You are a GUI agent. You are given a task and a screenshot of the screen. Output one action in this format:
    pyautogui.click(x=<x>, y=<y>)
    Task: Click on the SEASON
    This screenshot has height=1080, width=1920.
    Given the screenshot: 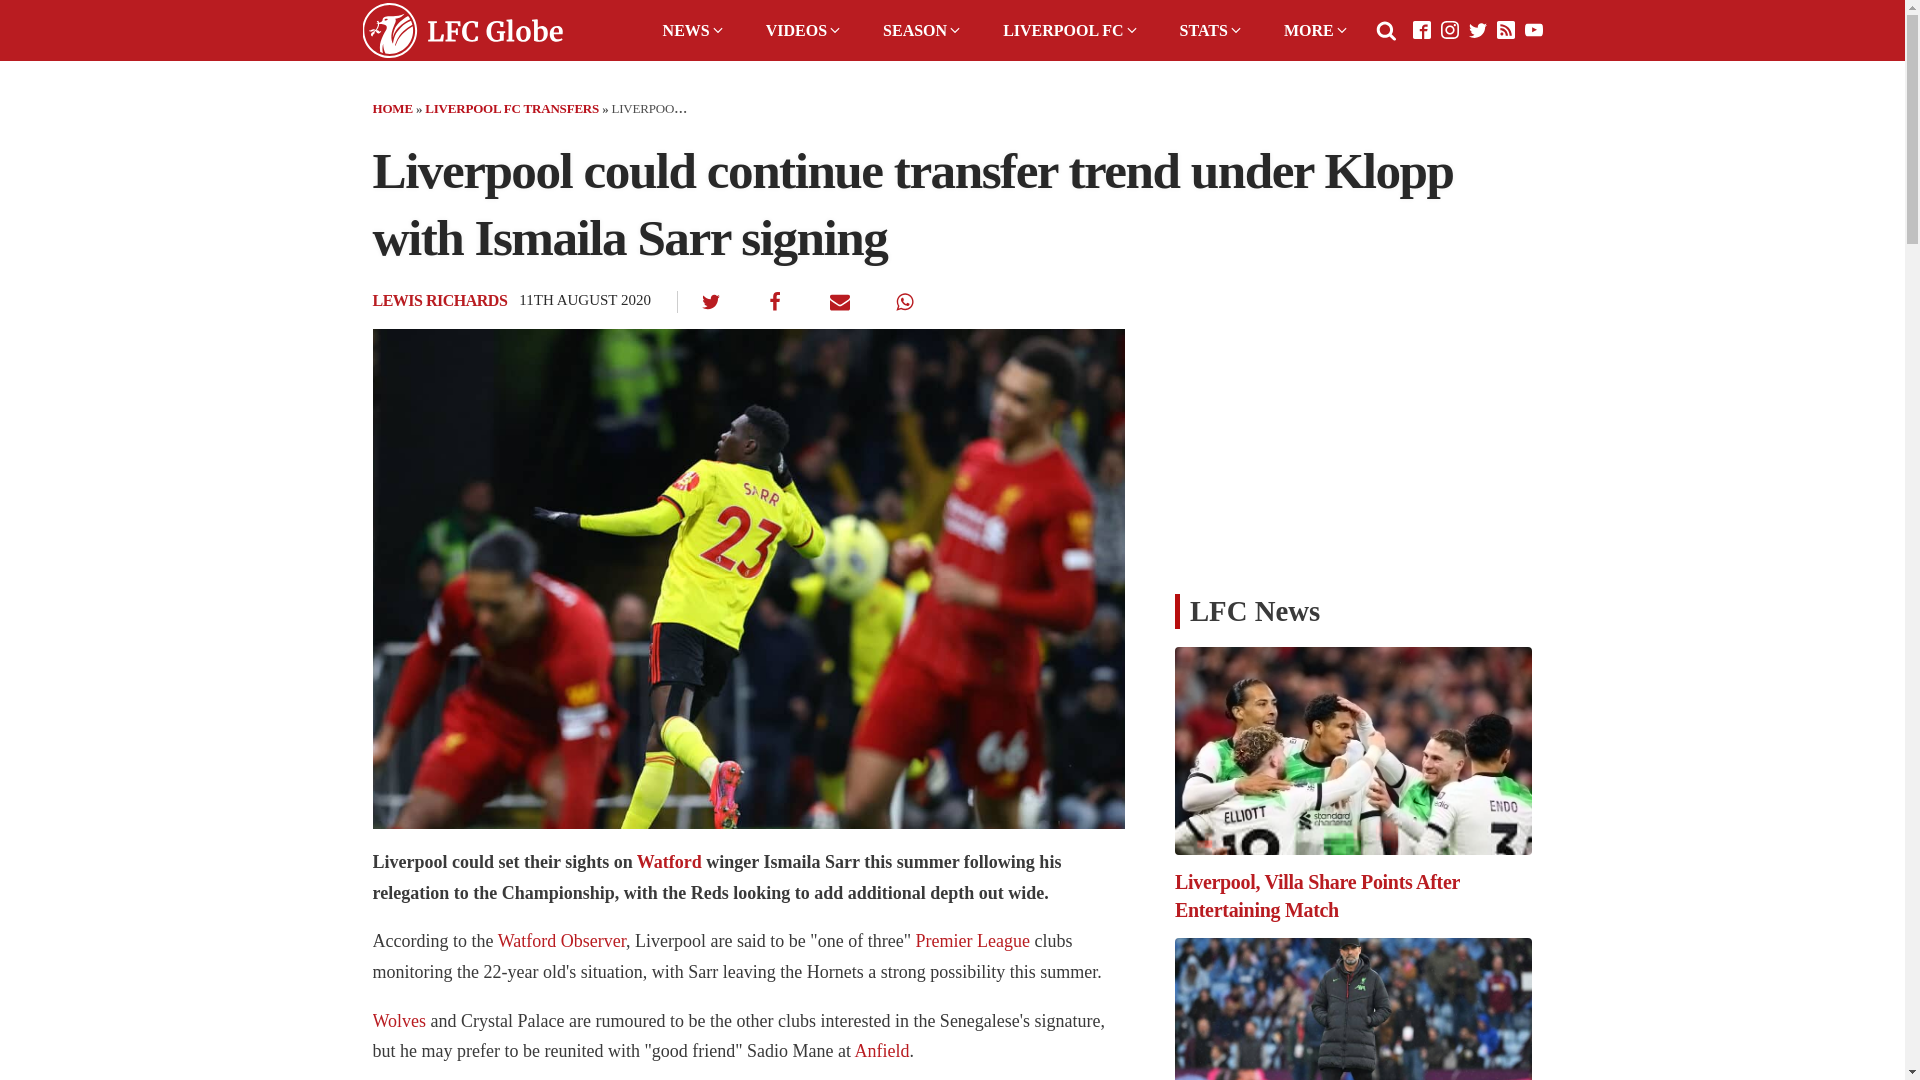 What is the action you would take?
    pyautogui.click(x=923, y=30)
    